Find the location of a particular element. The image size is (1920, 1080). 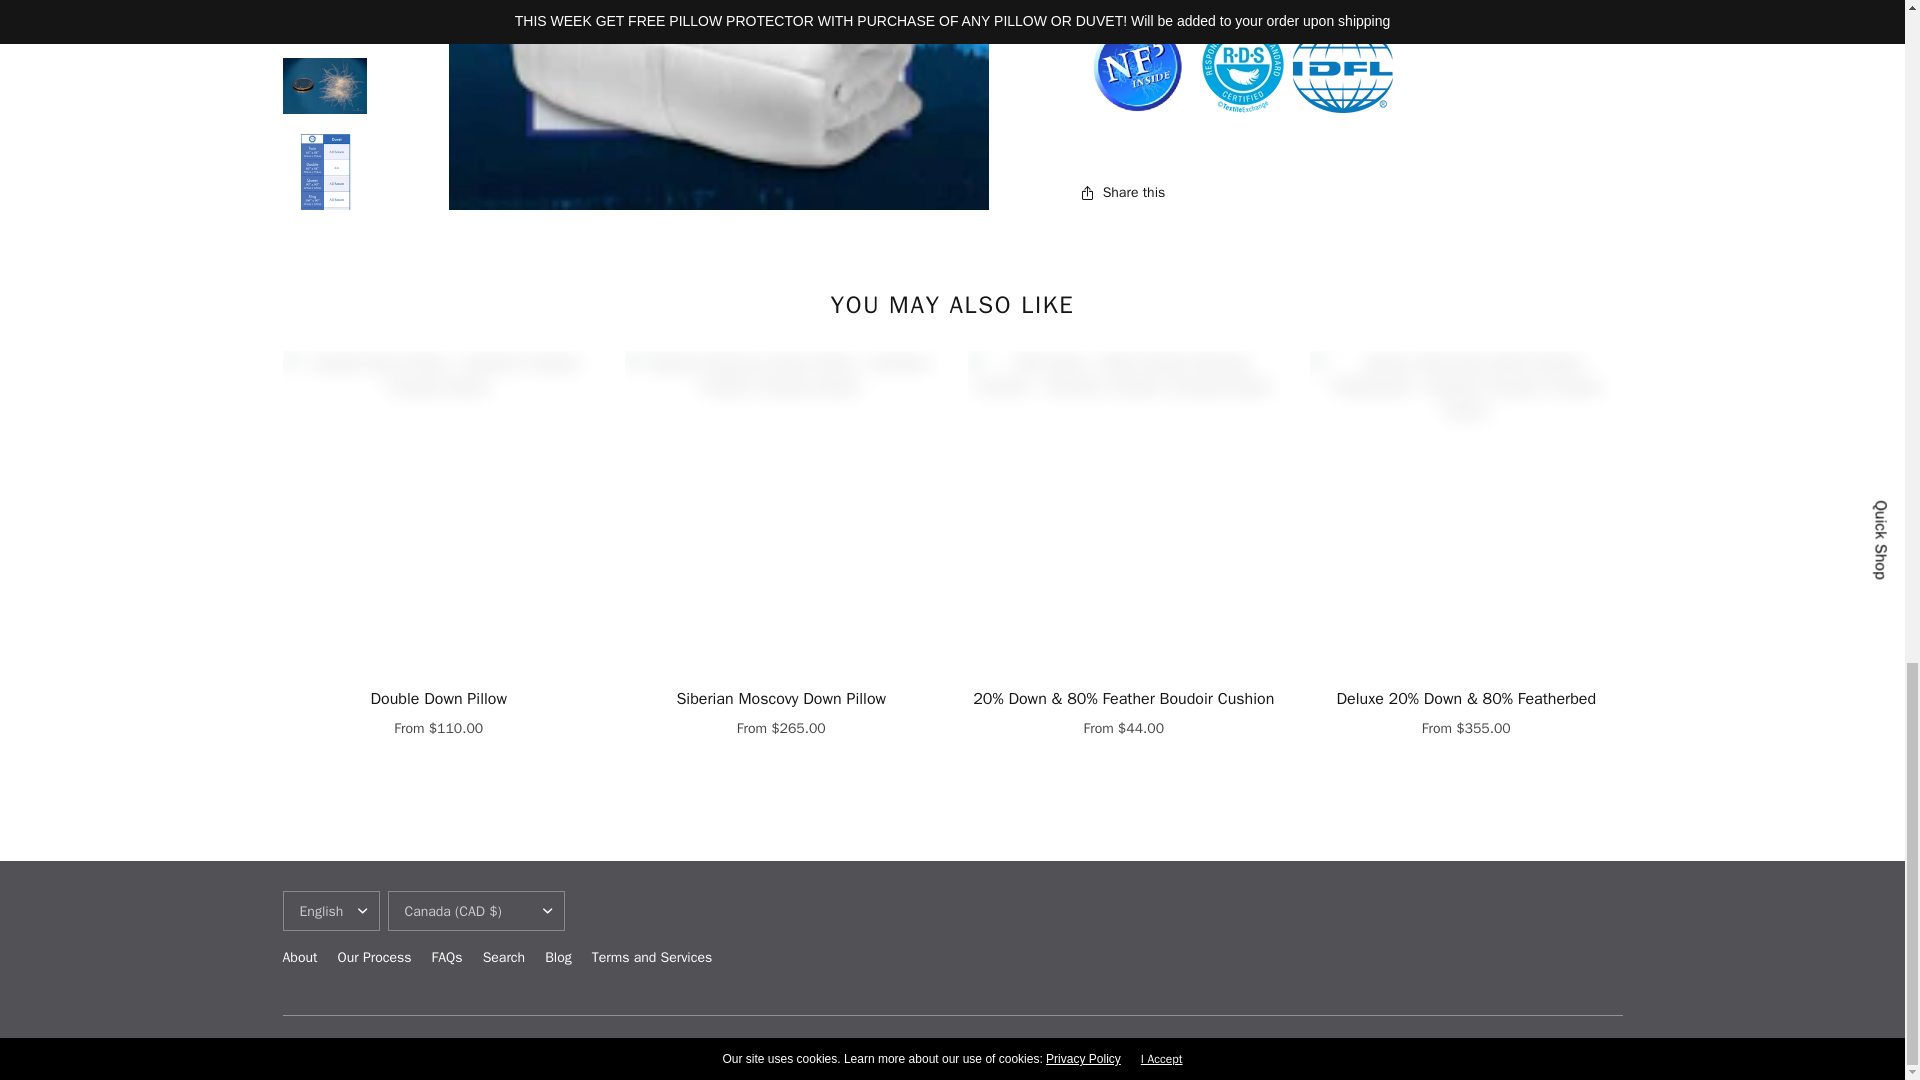

PayPal is located at coordinates (1523, 1048).